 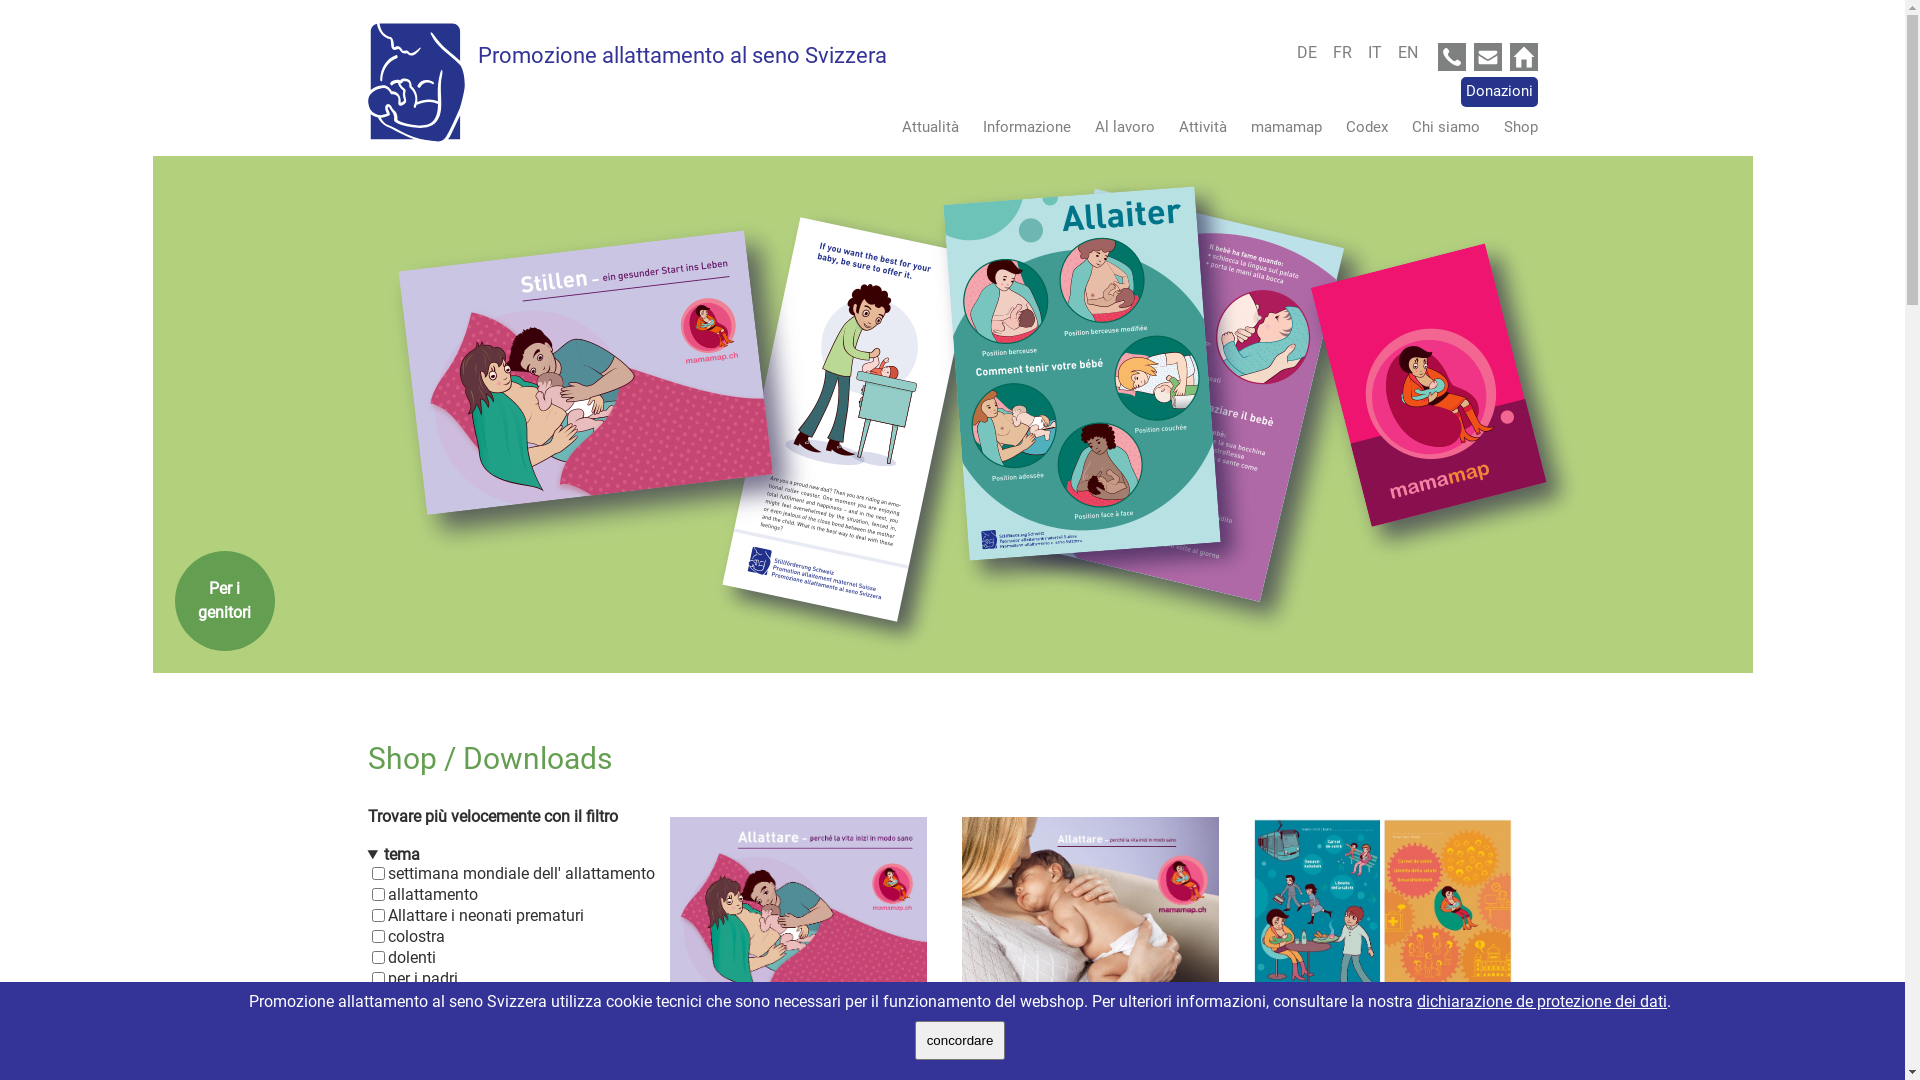 What do you see at coordinates (1408, 52) in the screenshot?
I see `EN` at bounding box center [1408, 52].